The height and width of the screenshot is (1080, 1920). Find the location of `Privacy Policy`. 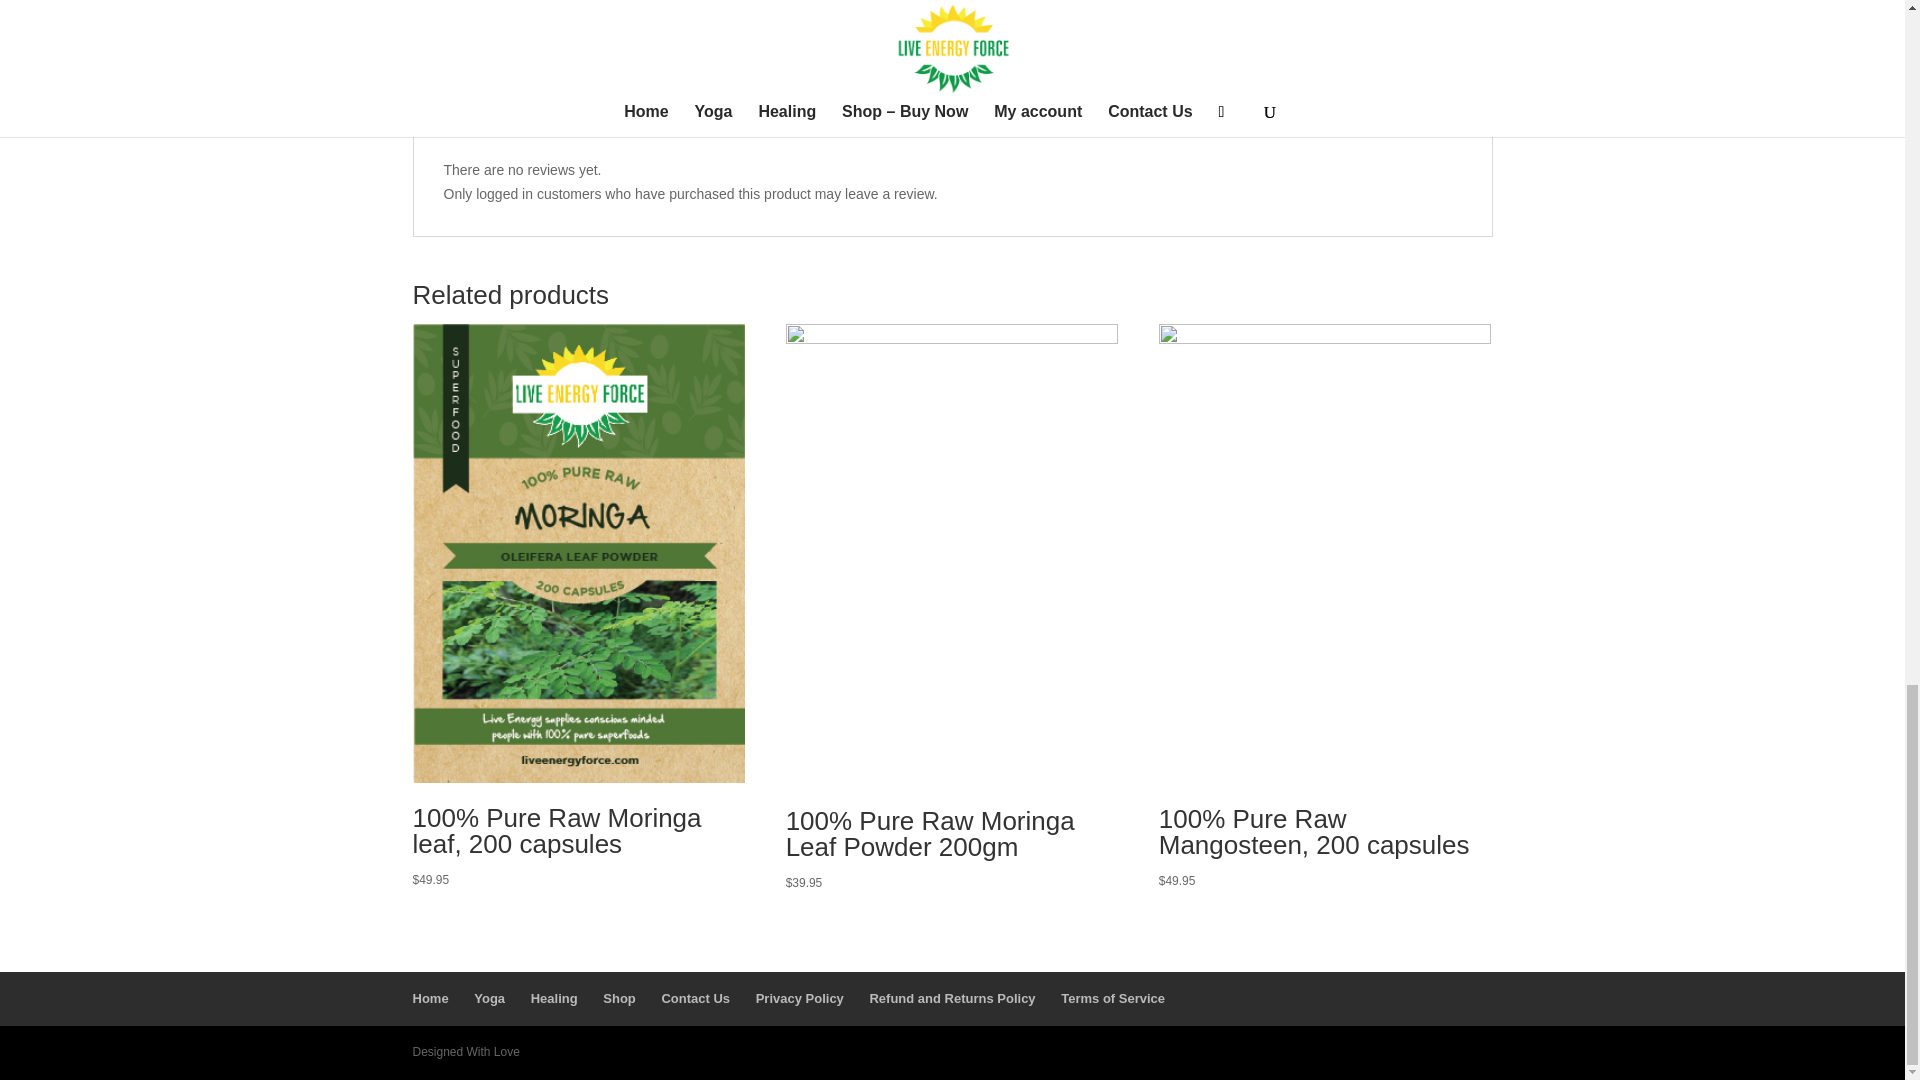

Privacy Policy is located at coordinates (800, 998).